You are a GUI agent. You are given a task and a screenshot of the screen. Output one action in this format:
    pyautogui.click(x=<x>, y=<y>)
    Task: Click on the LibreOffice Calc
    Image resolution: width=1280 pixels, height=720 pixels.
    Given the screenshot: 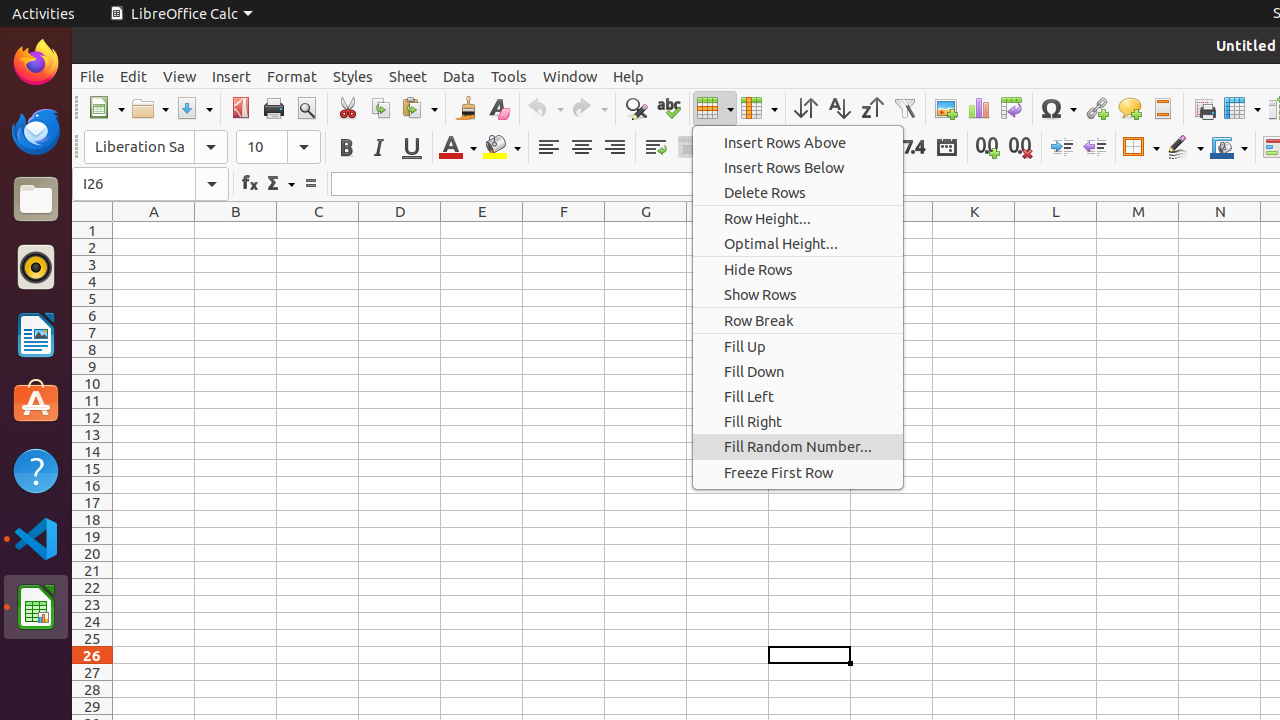 What is the action you would take?
    pyautogui.click(x=36, y=607)
    